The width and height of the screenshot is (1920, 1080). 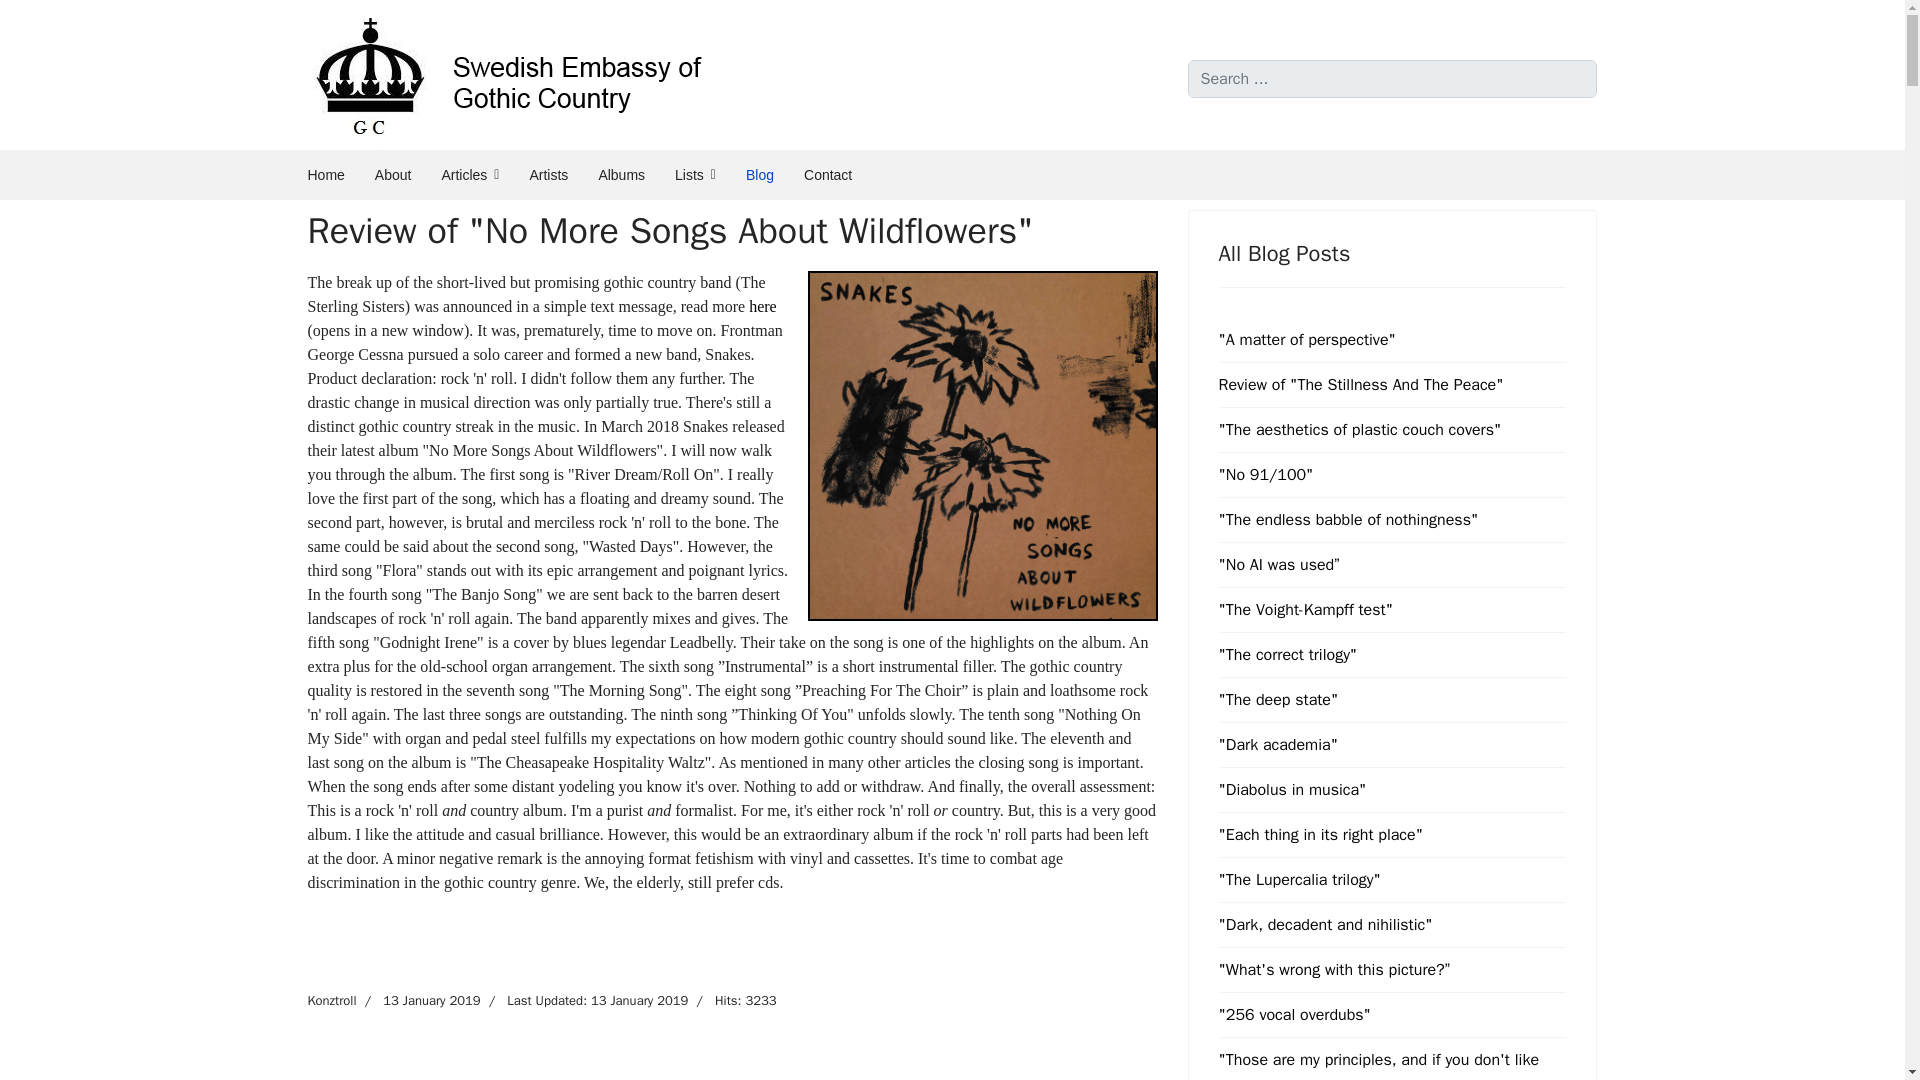 What do you see at coordinates (393, 174) in the screenshot?
I see `About` at bounding box center [393, 174].